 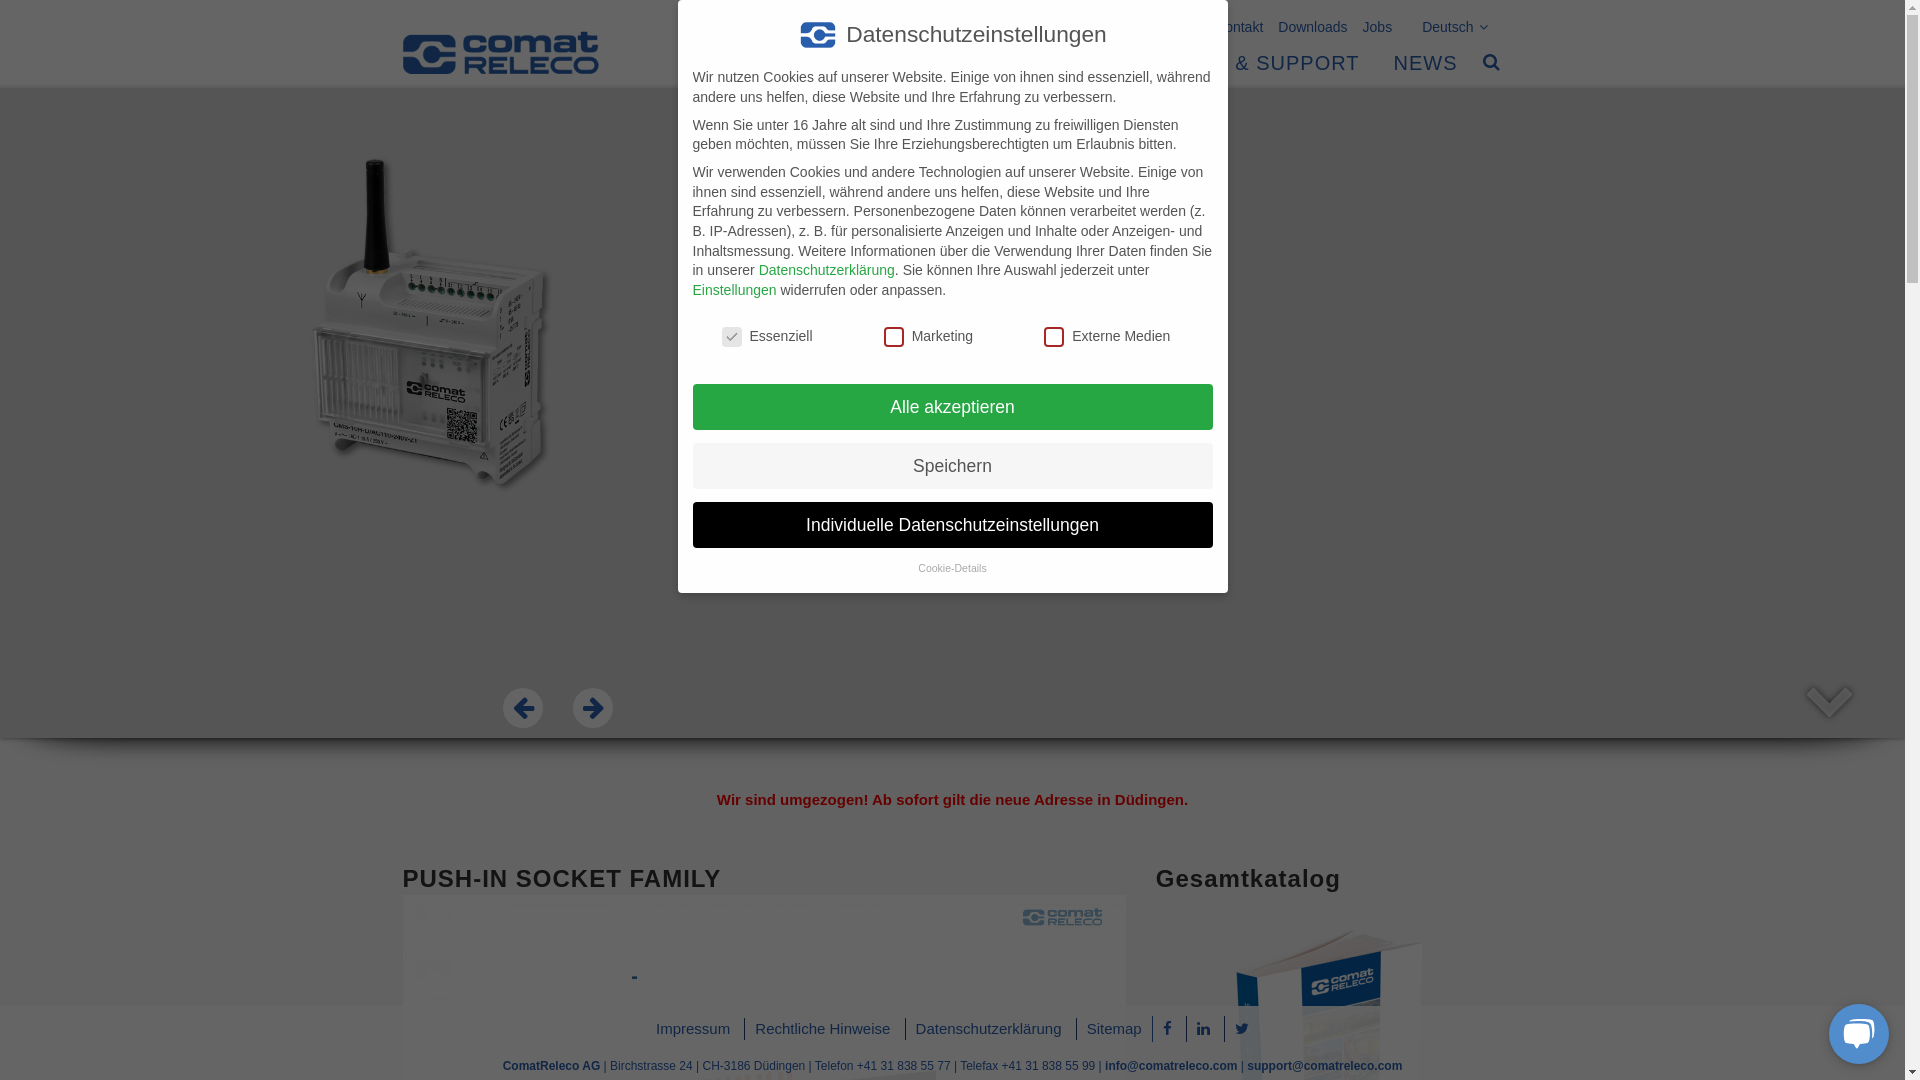 I want to click on Twitter, so click(x=1242, y=1028).